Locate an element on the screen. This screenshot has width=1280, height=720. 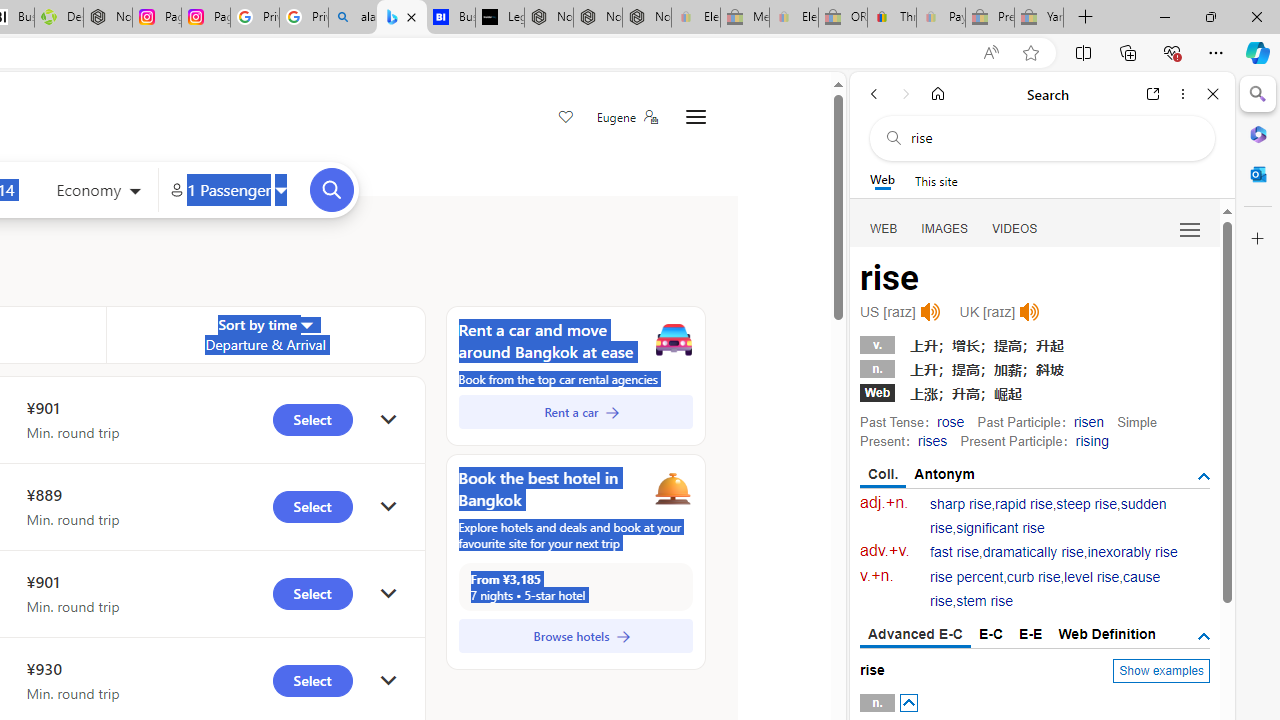
significant rise is located at coordinates (1000, 528).